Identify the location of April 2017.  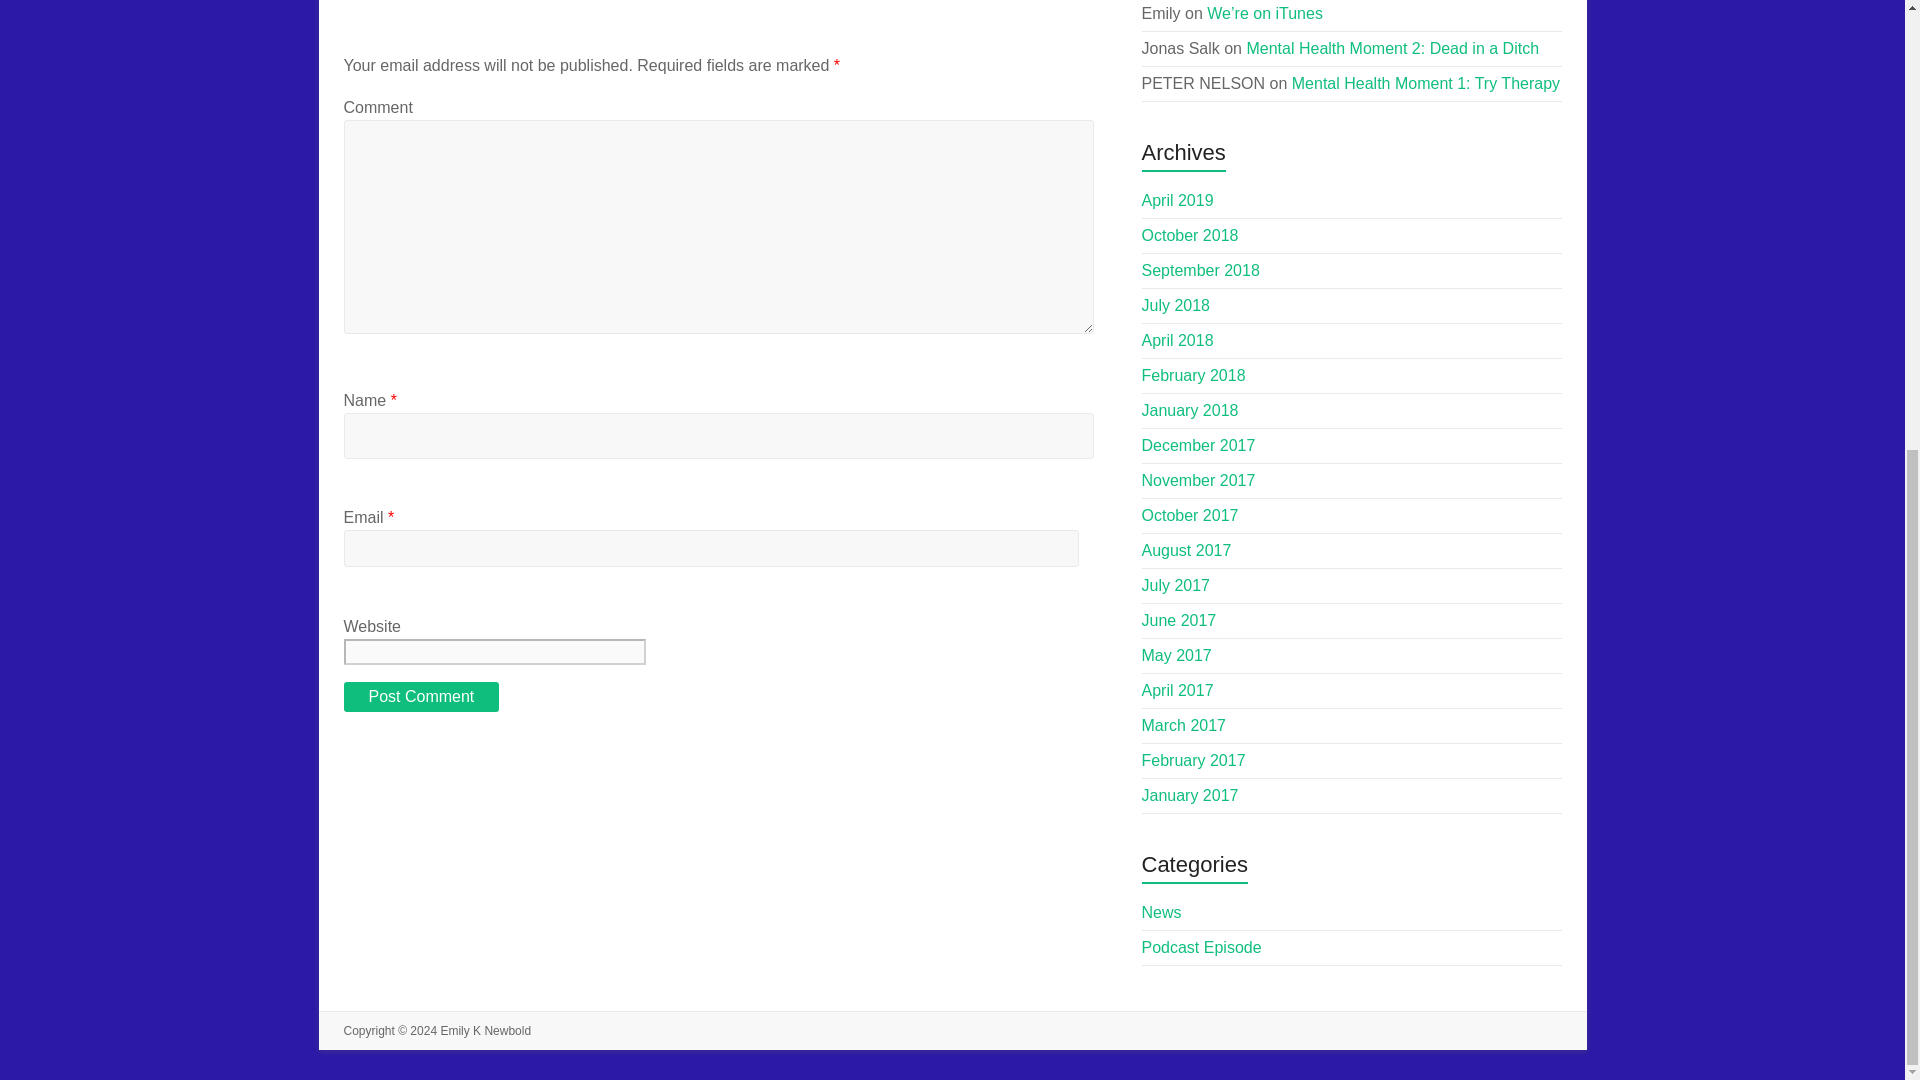
(1178, 690).